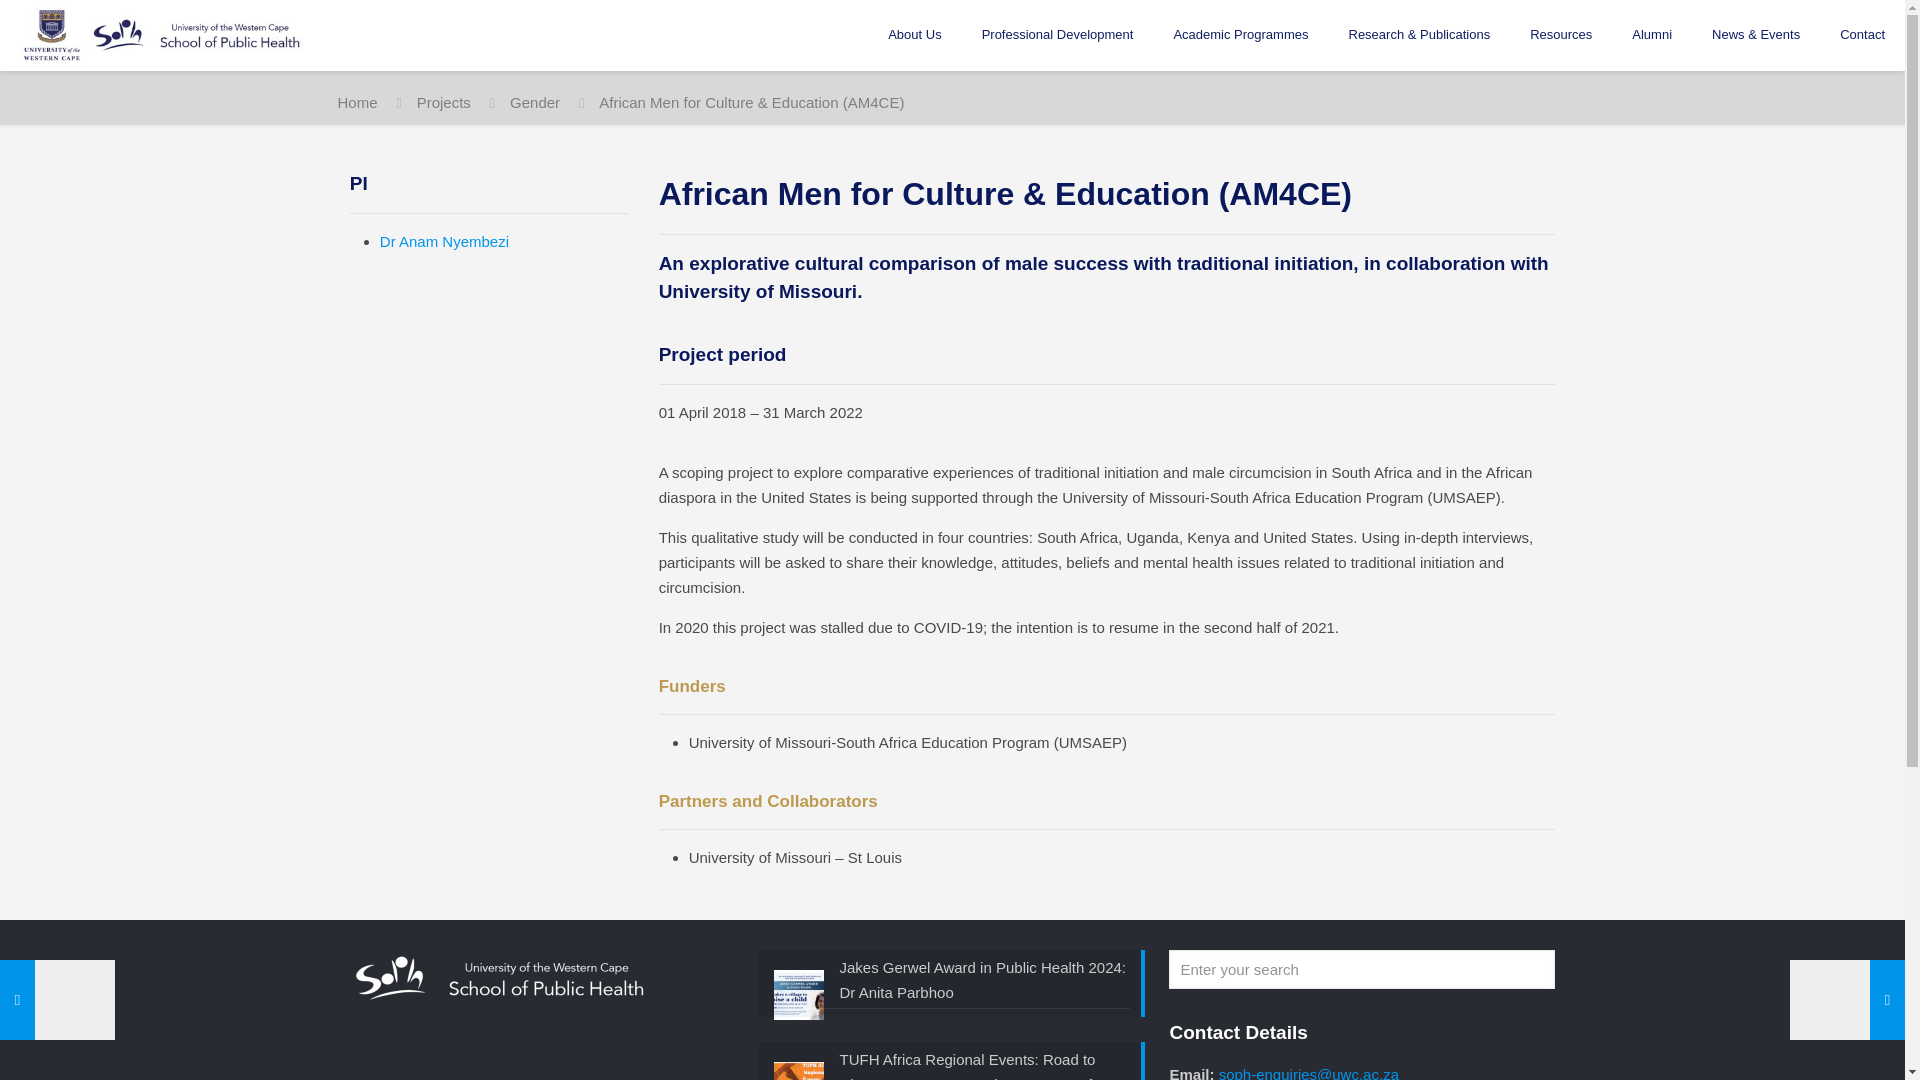 This screenshot has height=1080, width=1920. I want to click on Gender, so click(535, 102).